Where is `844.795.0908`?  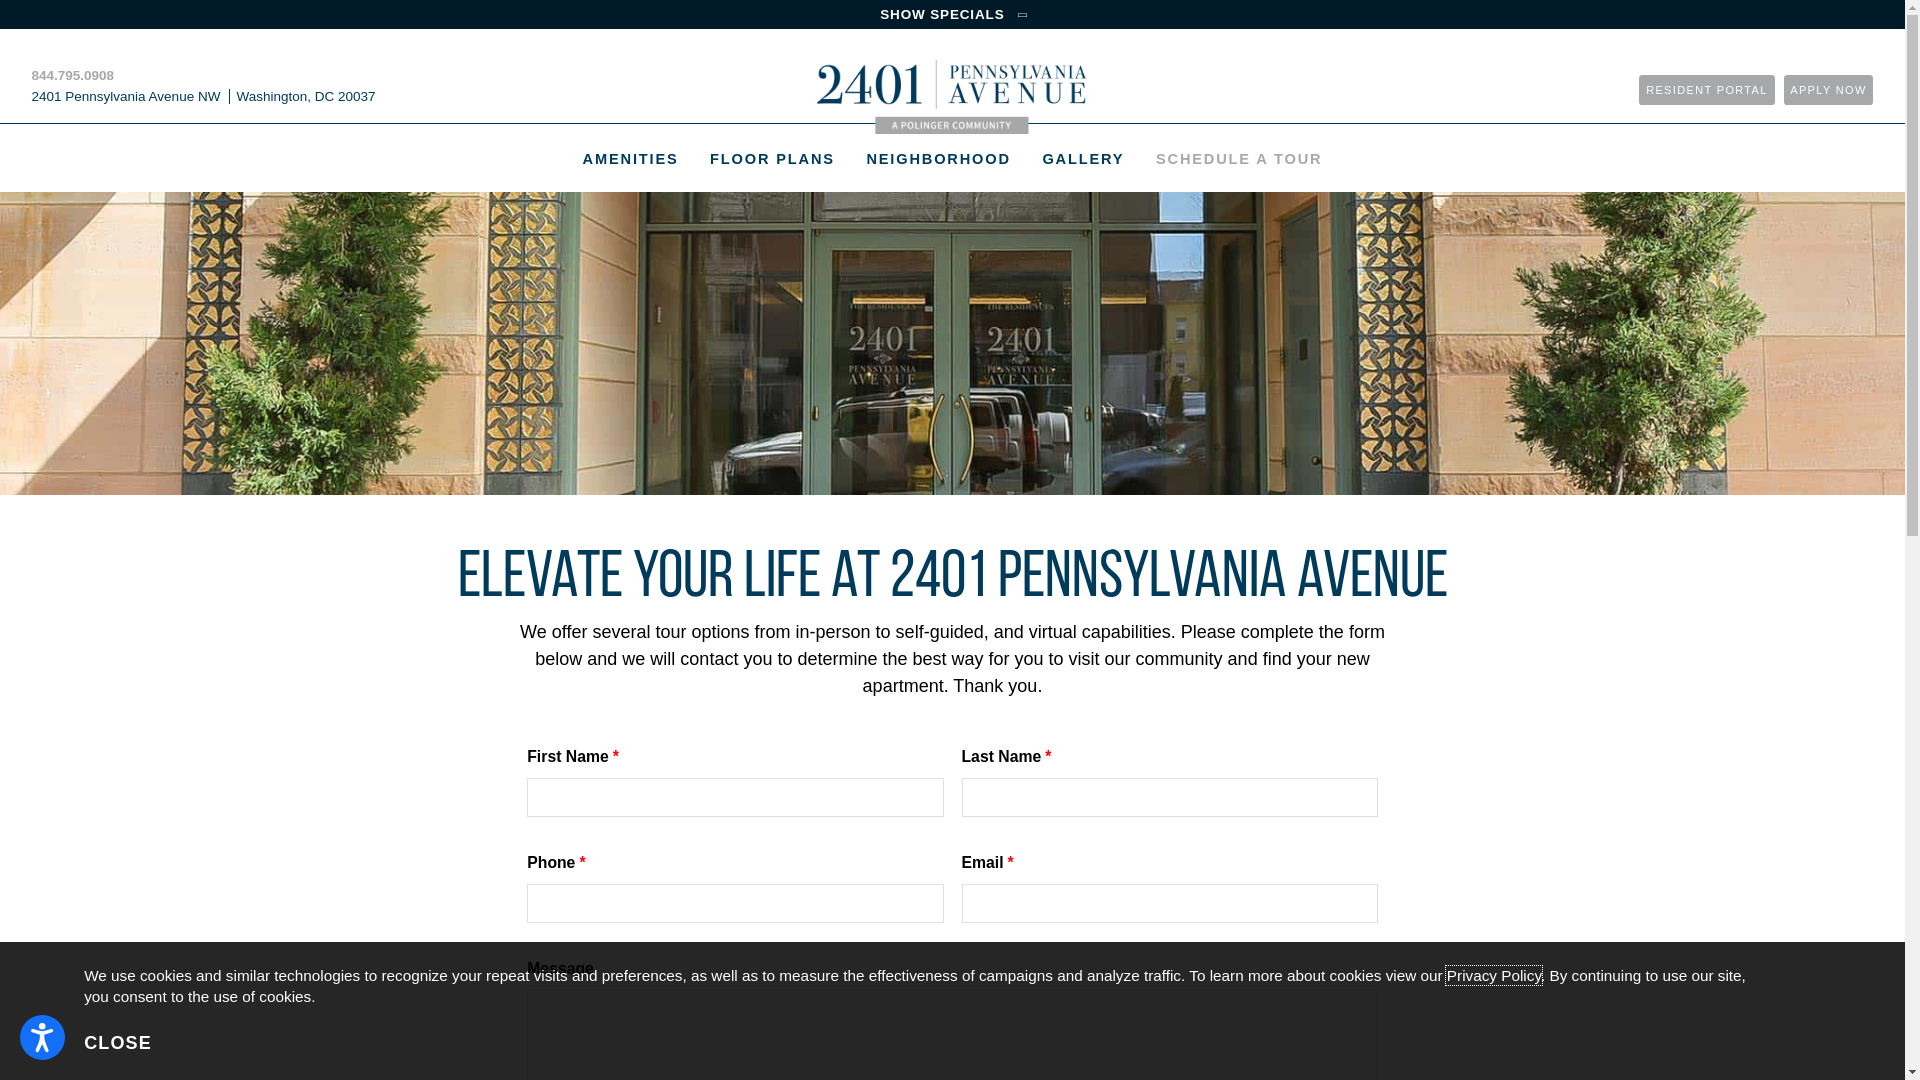 844.795.0908 is located at coordinates (74, 76).